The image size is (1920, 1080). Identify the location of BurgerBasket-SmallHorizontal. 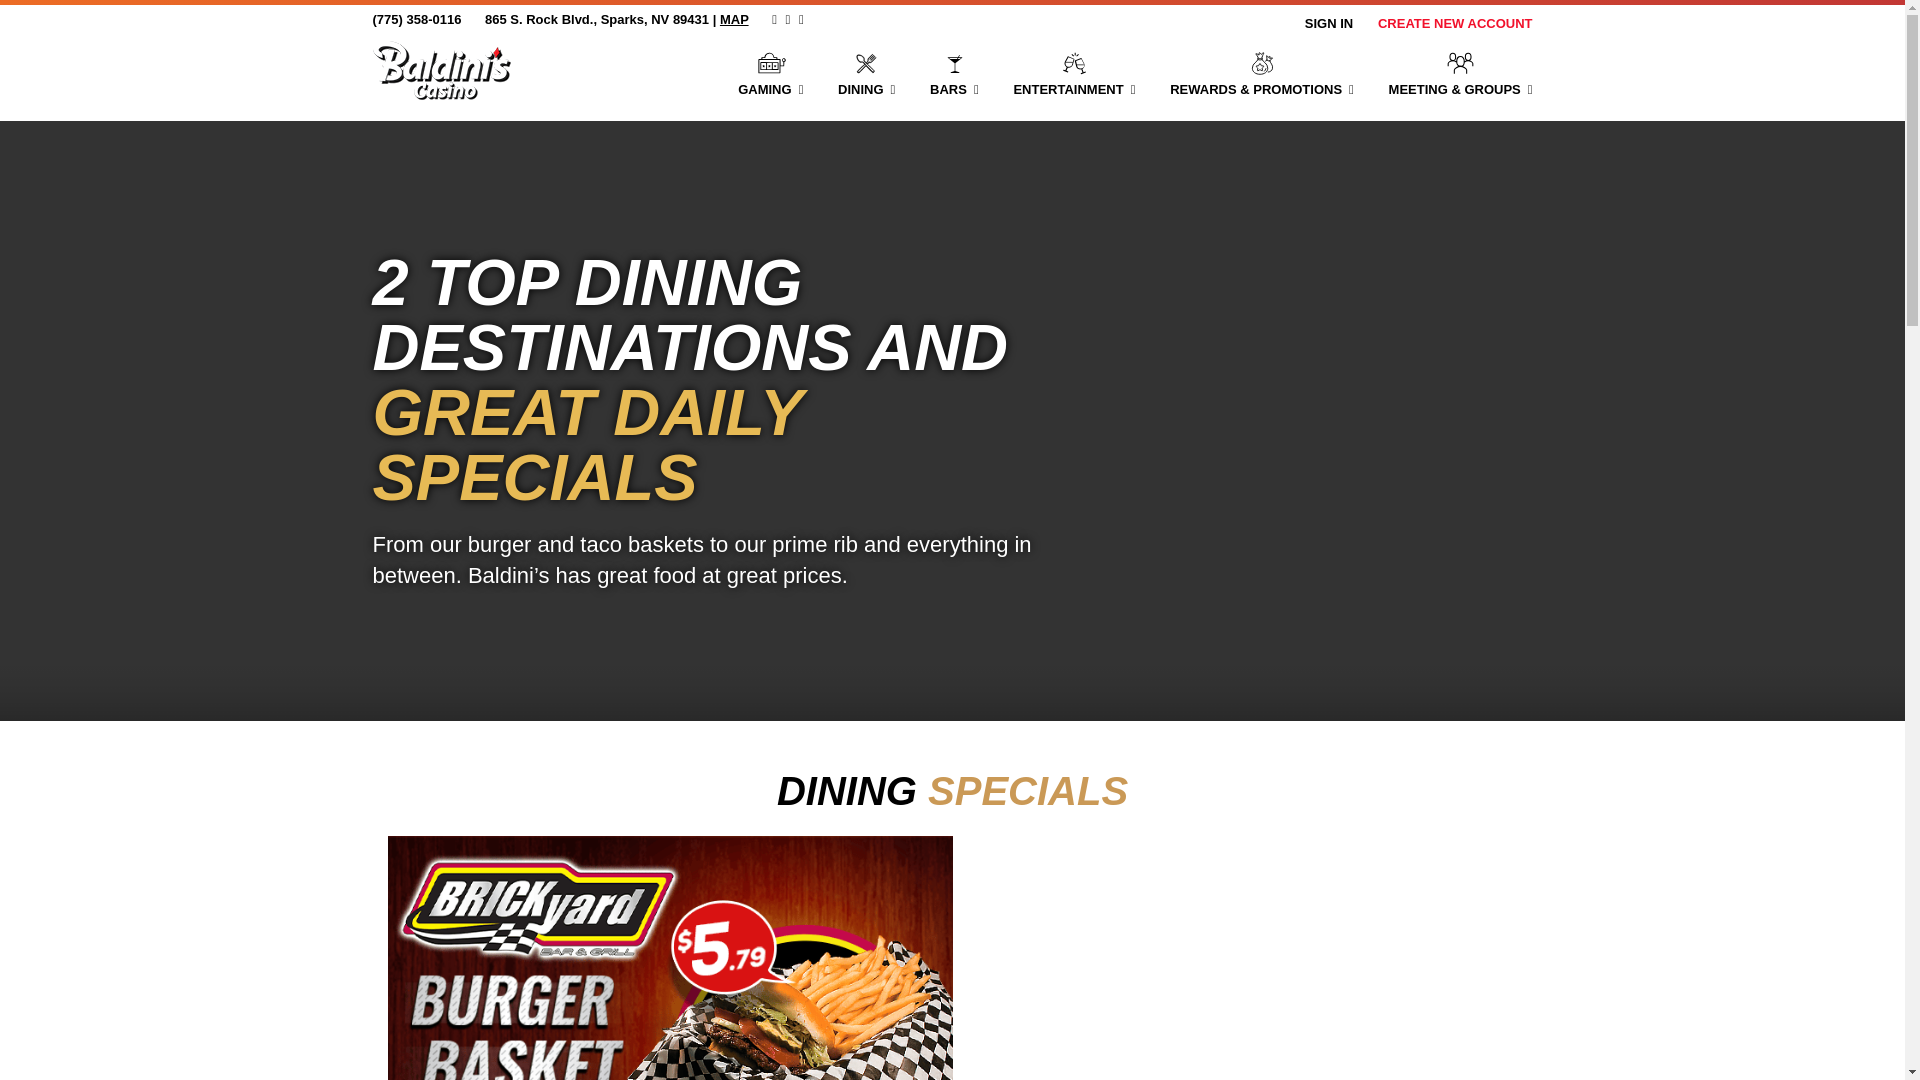
(670, 958).